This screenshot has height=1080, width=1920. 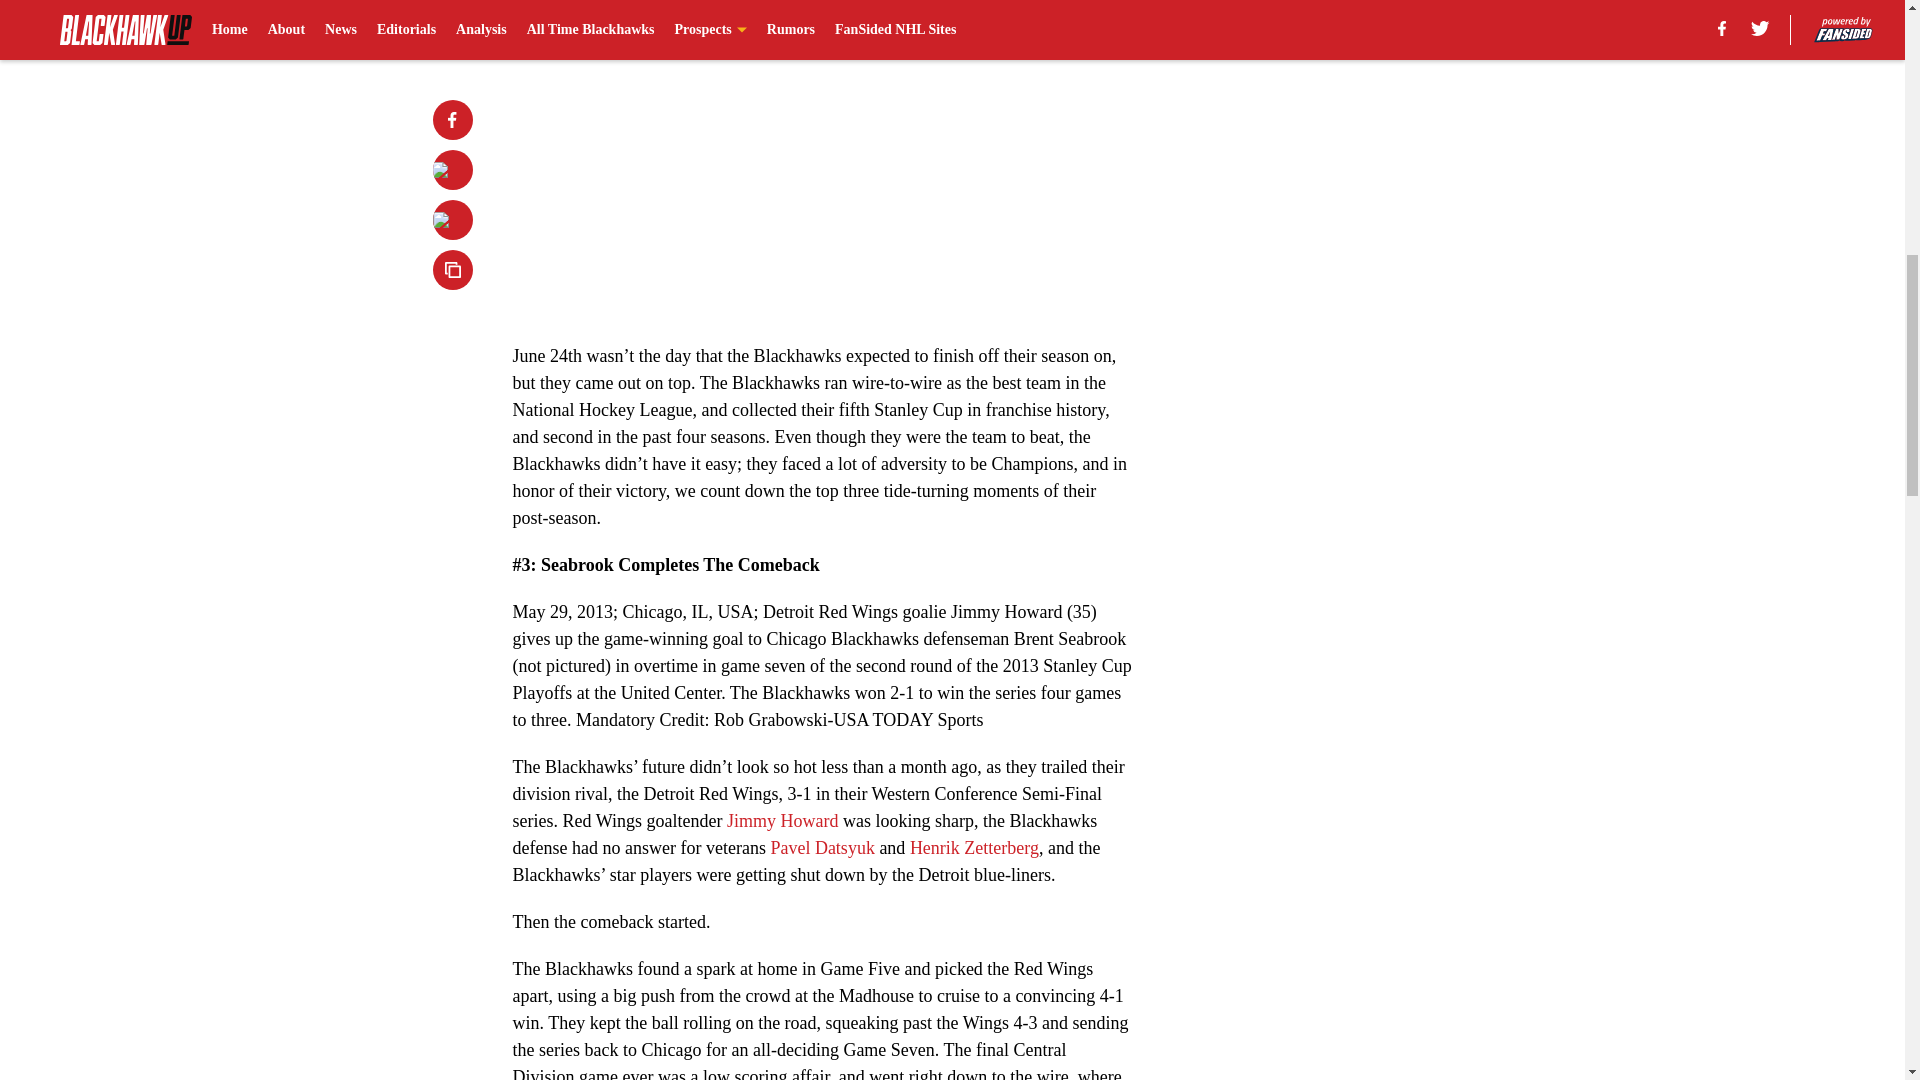 What do you see at coordinates (821, 848) in the screenshot?
I see `Pavel Datsyuk` at bounding box center [821, 848].